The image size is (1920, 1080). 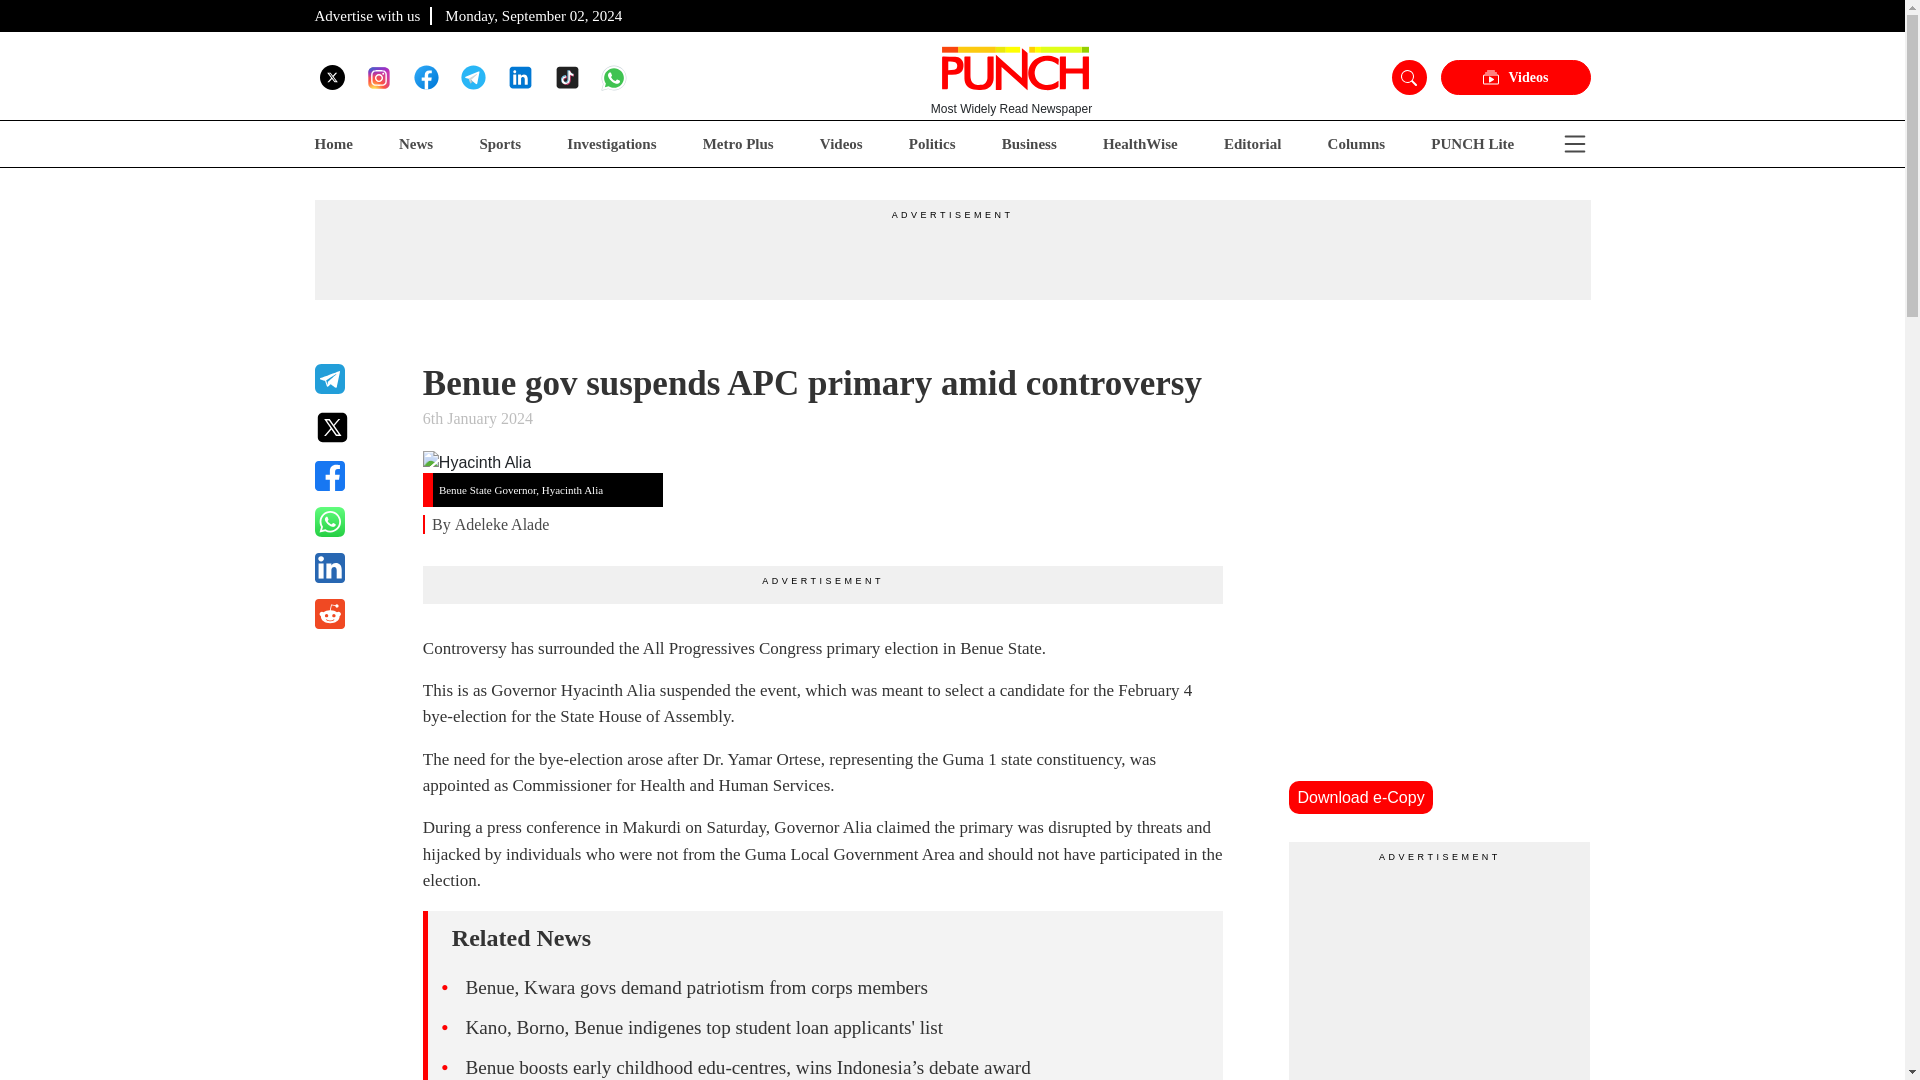 I want to click on Columns, so click(x=1357, y=144).